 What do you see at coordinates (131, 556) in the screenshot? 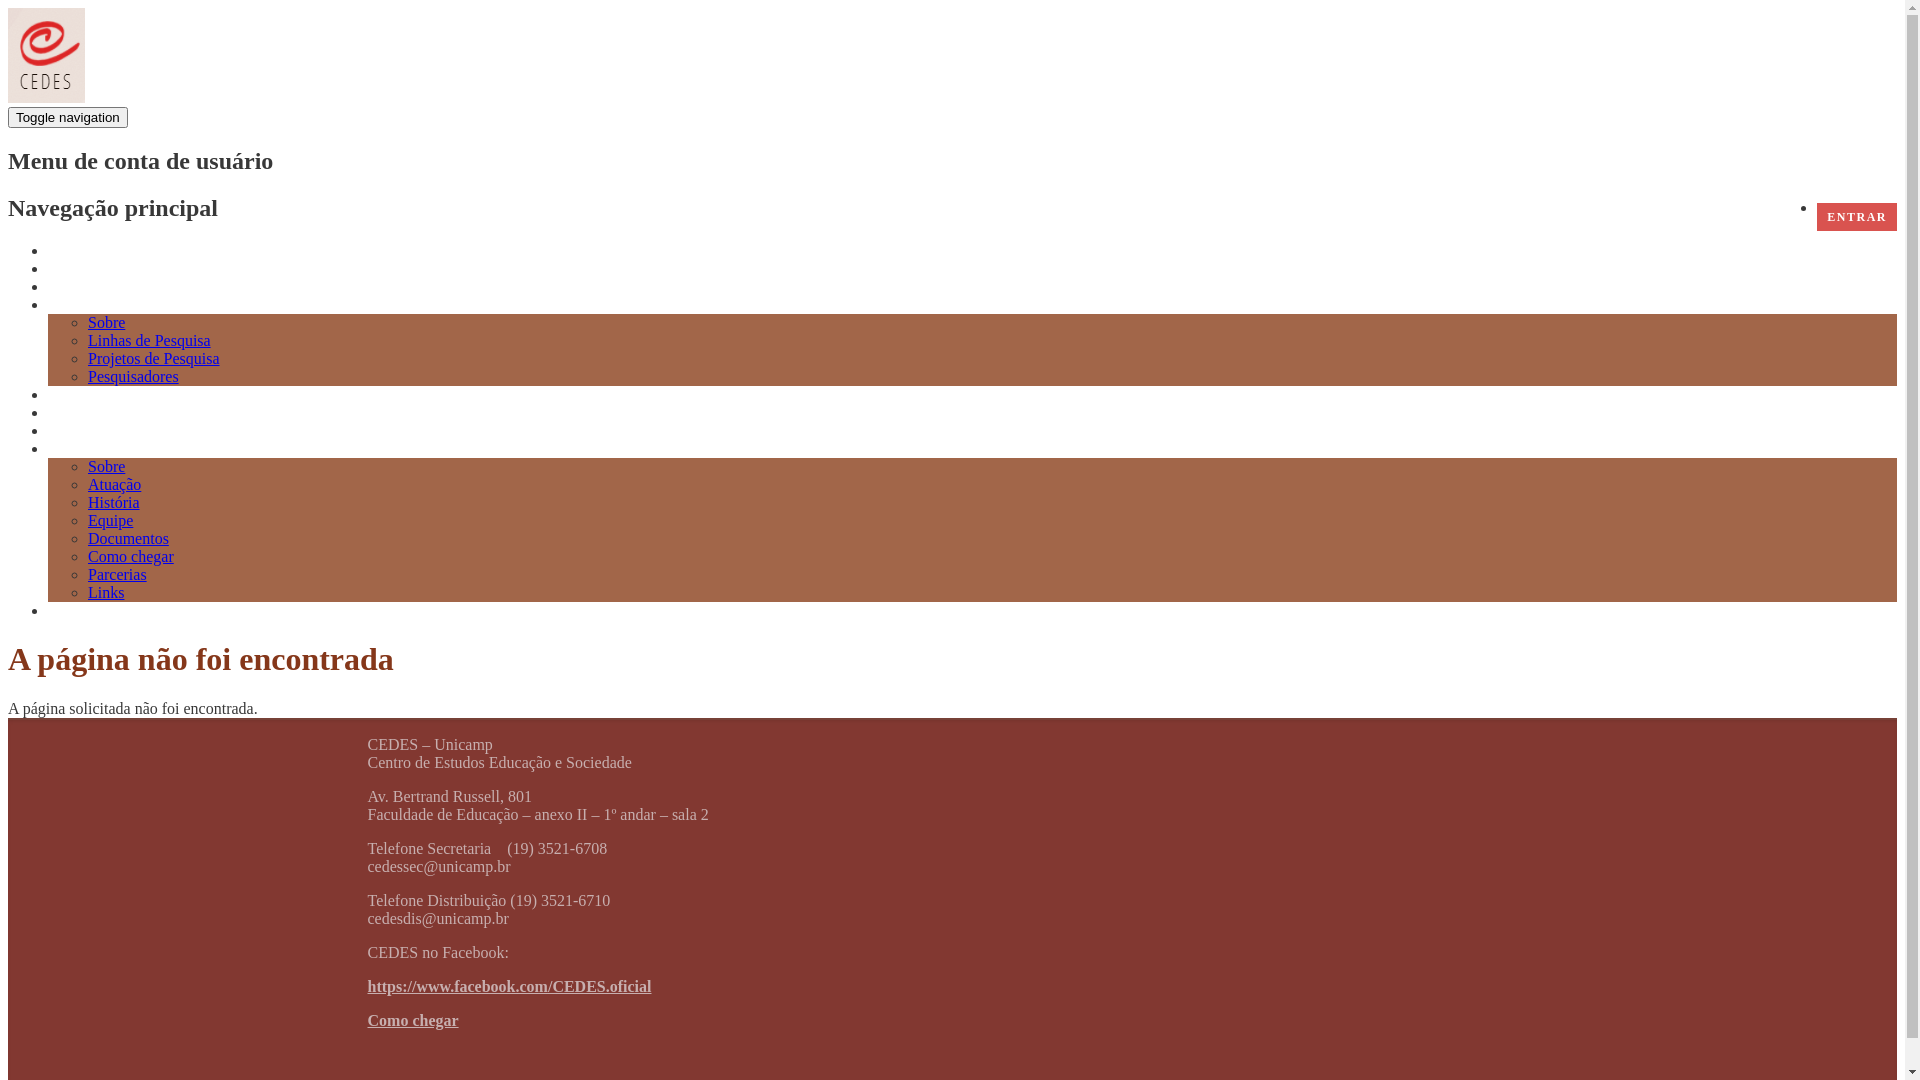
I see `Como chegar` at bounding box center [131, 556].